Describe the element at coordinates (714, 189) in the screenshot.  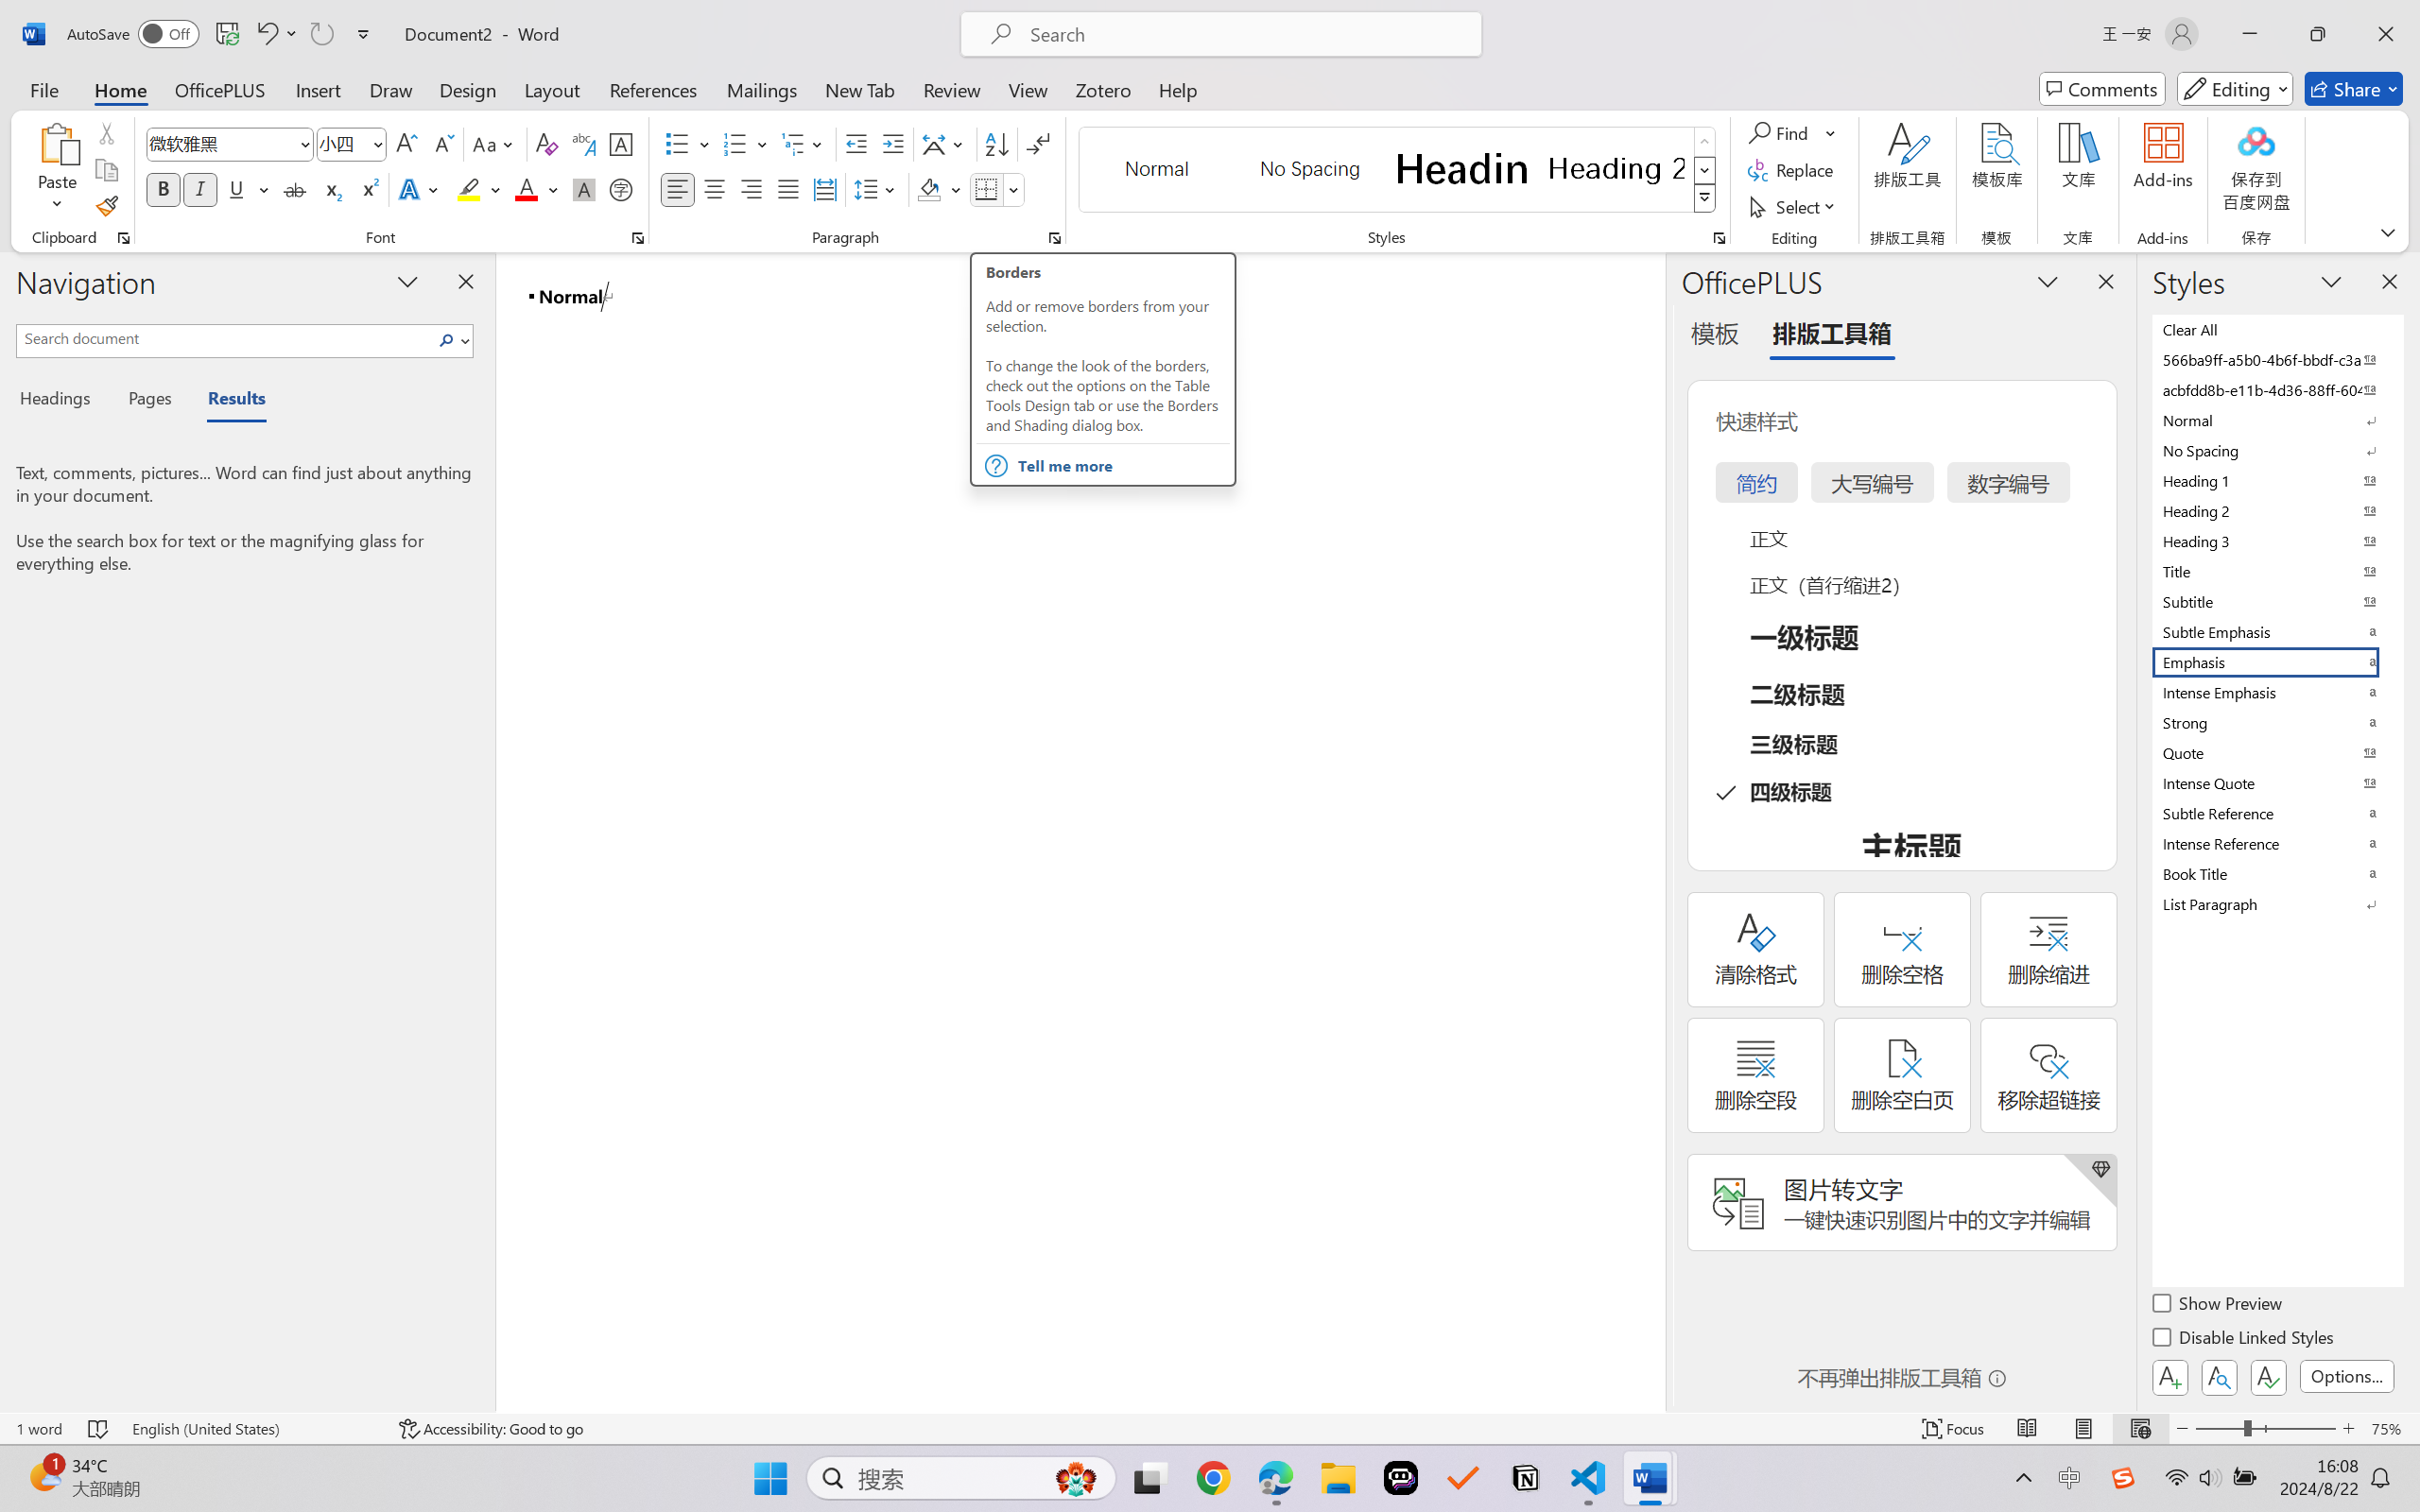
I see `Center` at that location.